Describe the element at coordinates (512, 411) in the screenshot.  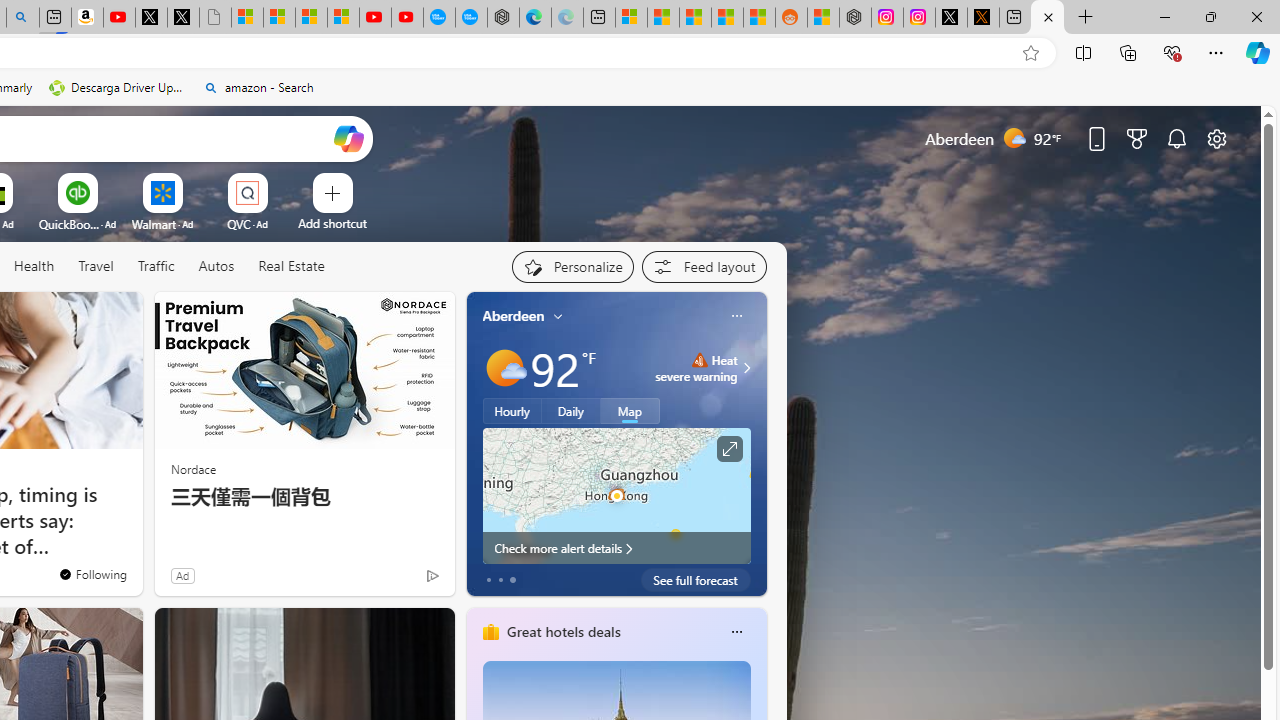
I see `Hourly` at that location.